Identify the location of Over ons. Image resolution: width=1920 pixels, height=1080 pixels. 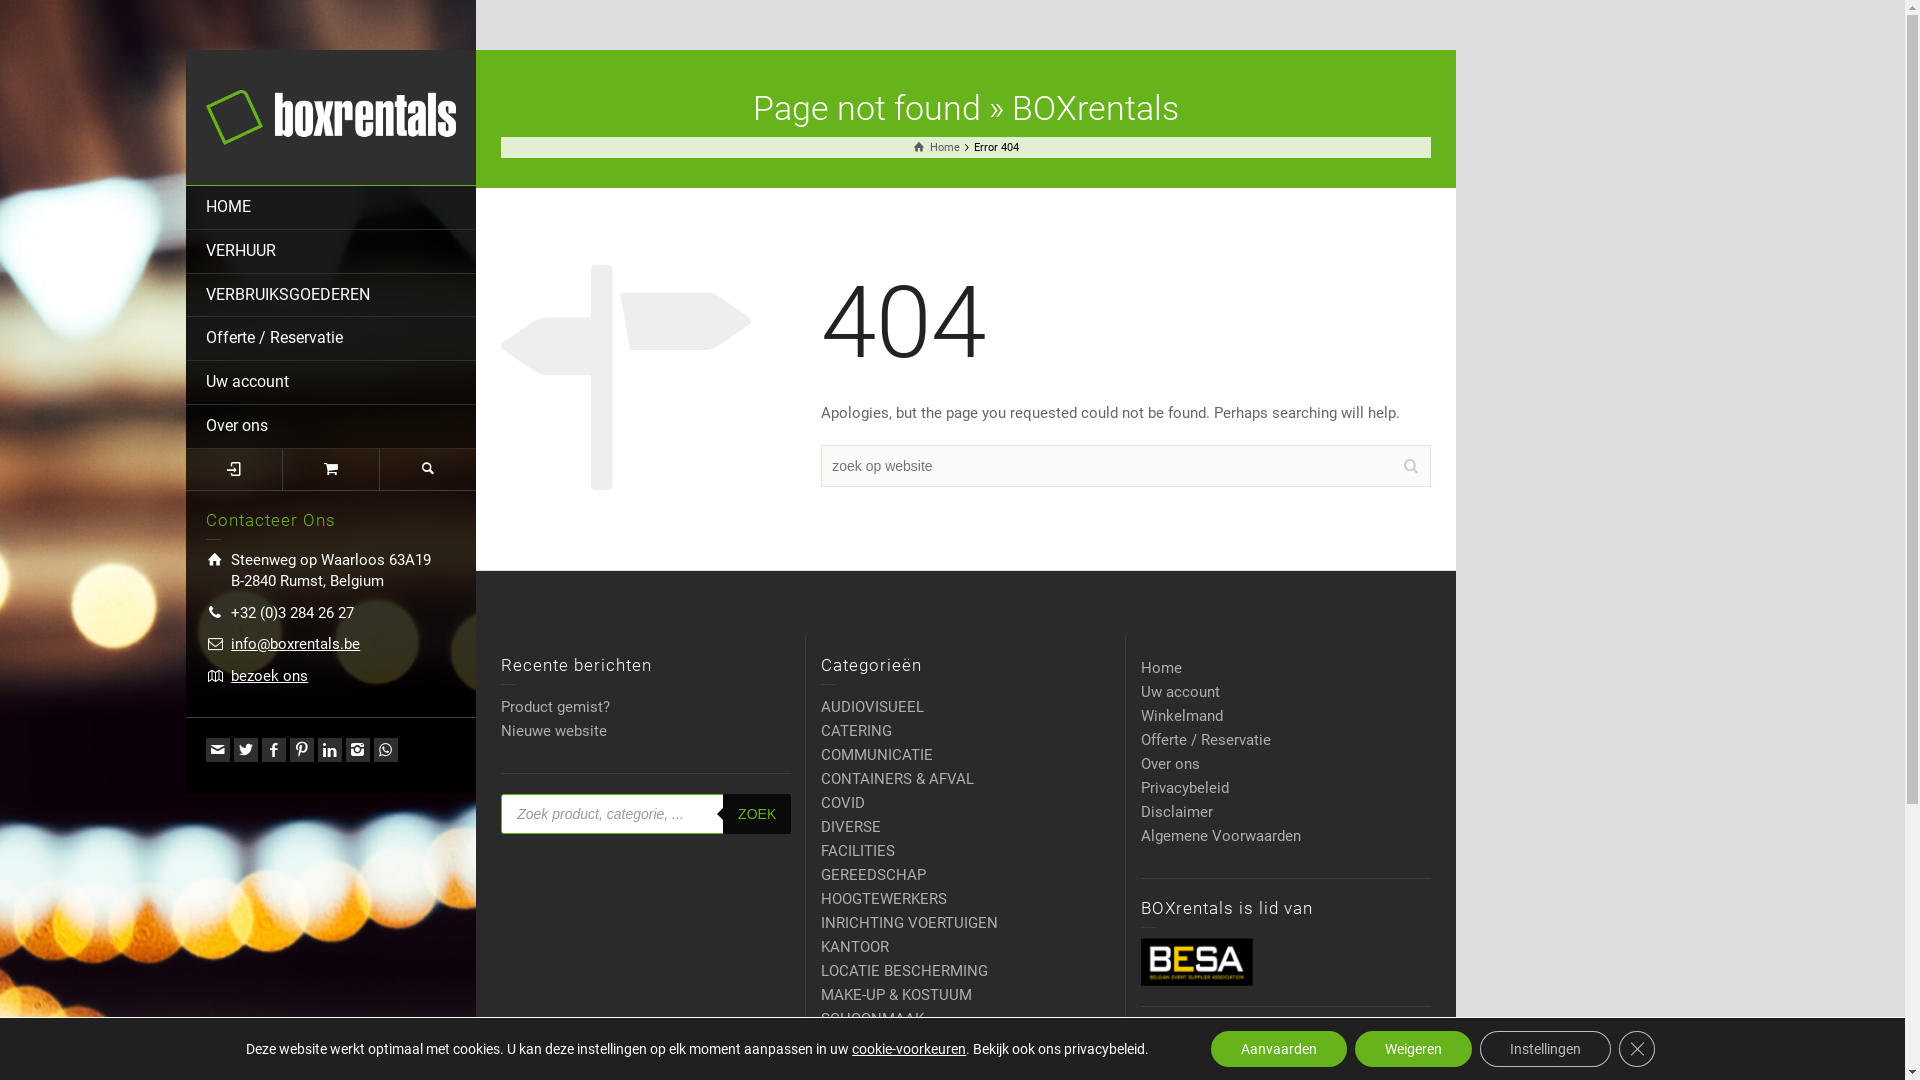
(1170, 764).